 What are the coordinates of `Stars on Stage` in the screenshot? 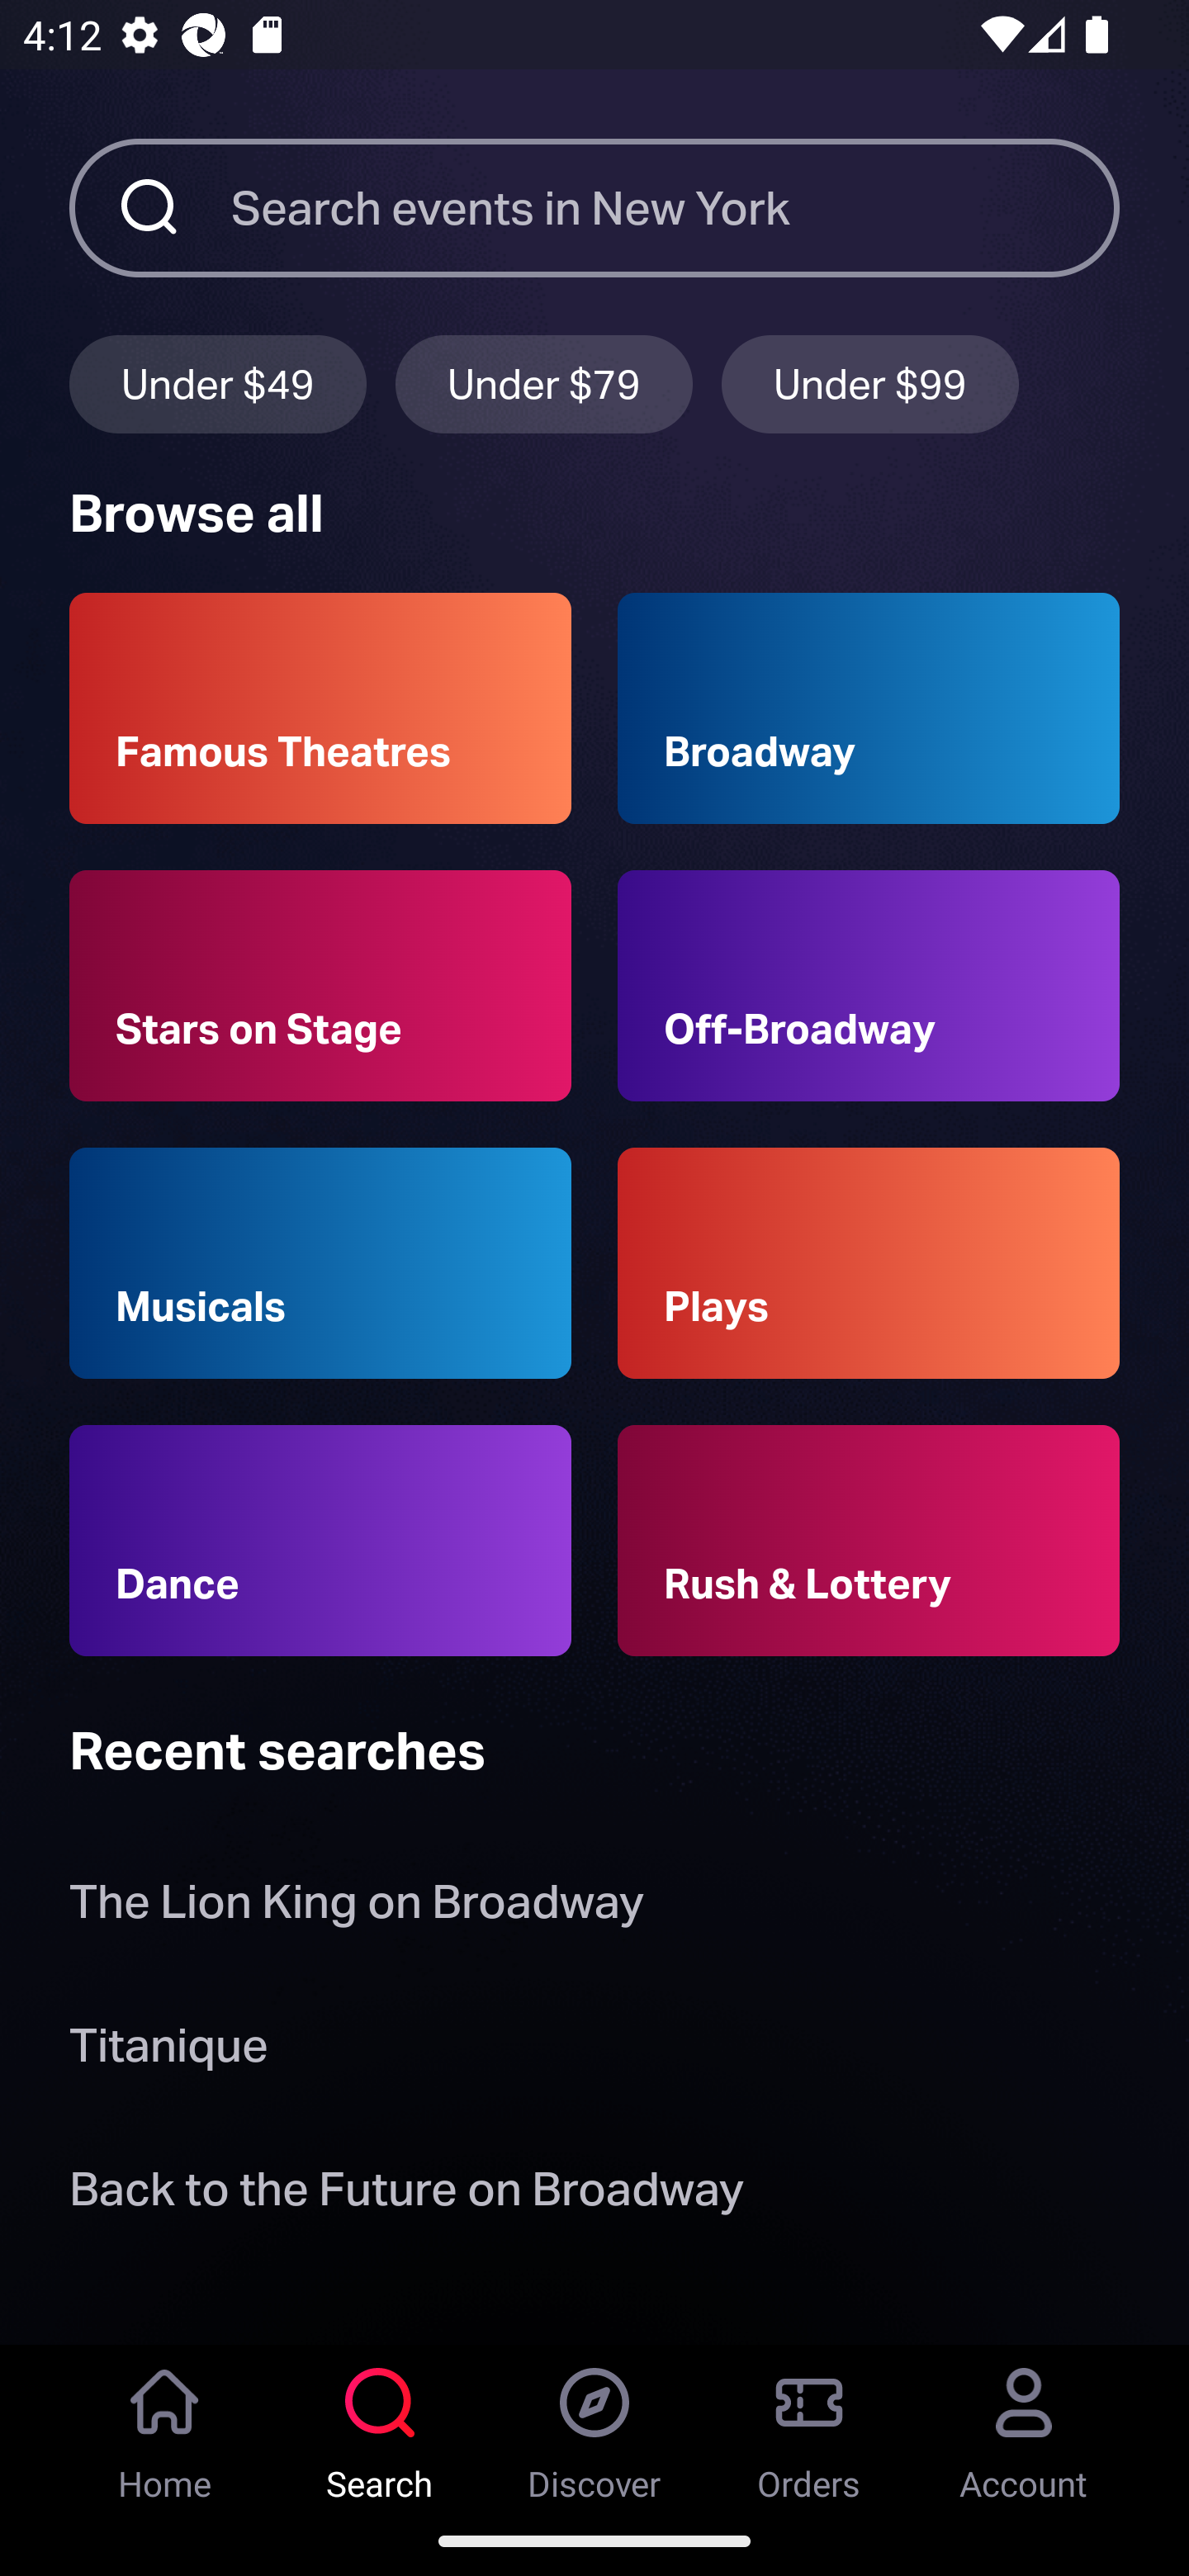 It's located at (320, 986).